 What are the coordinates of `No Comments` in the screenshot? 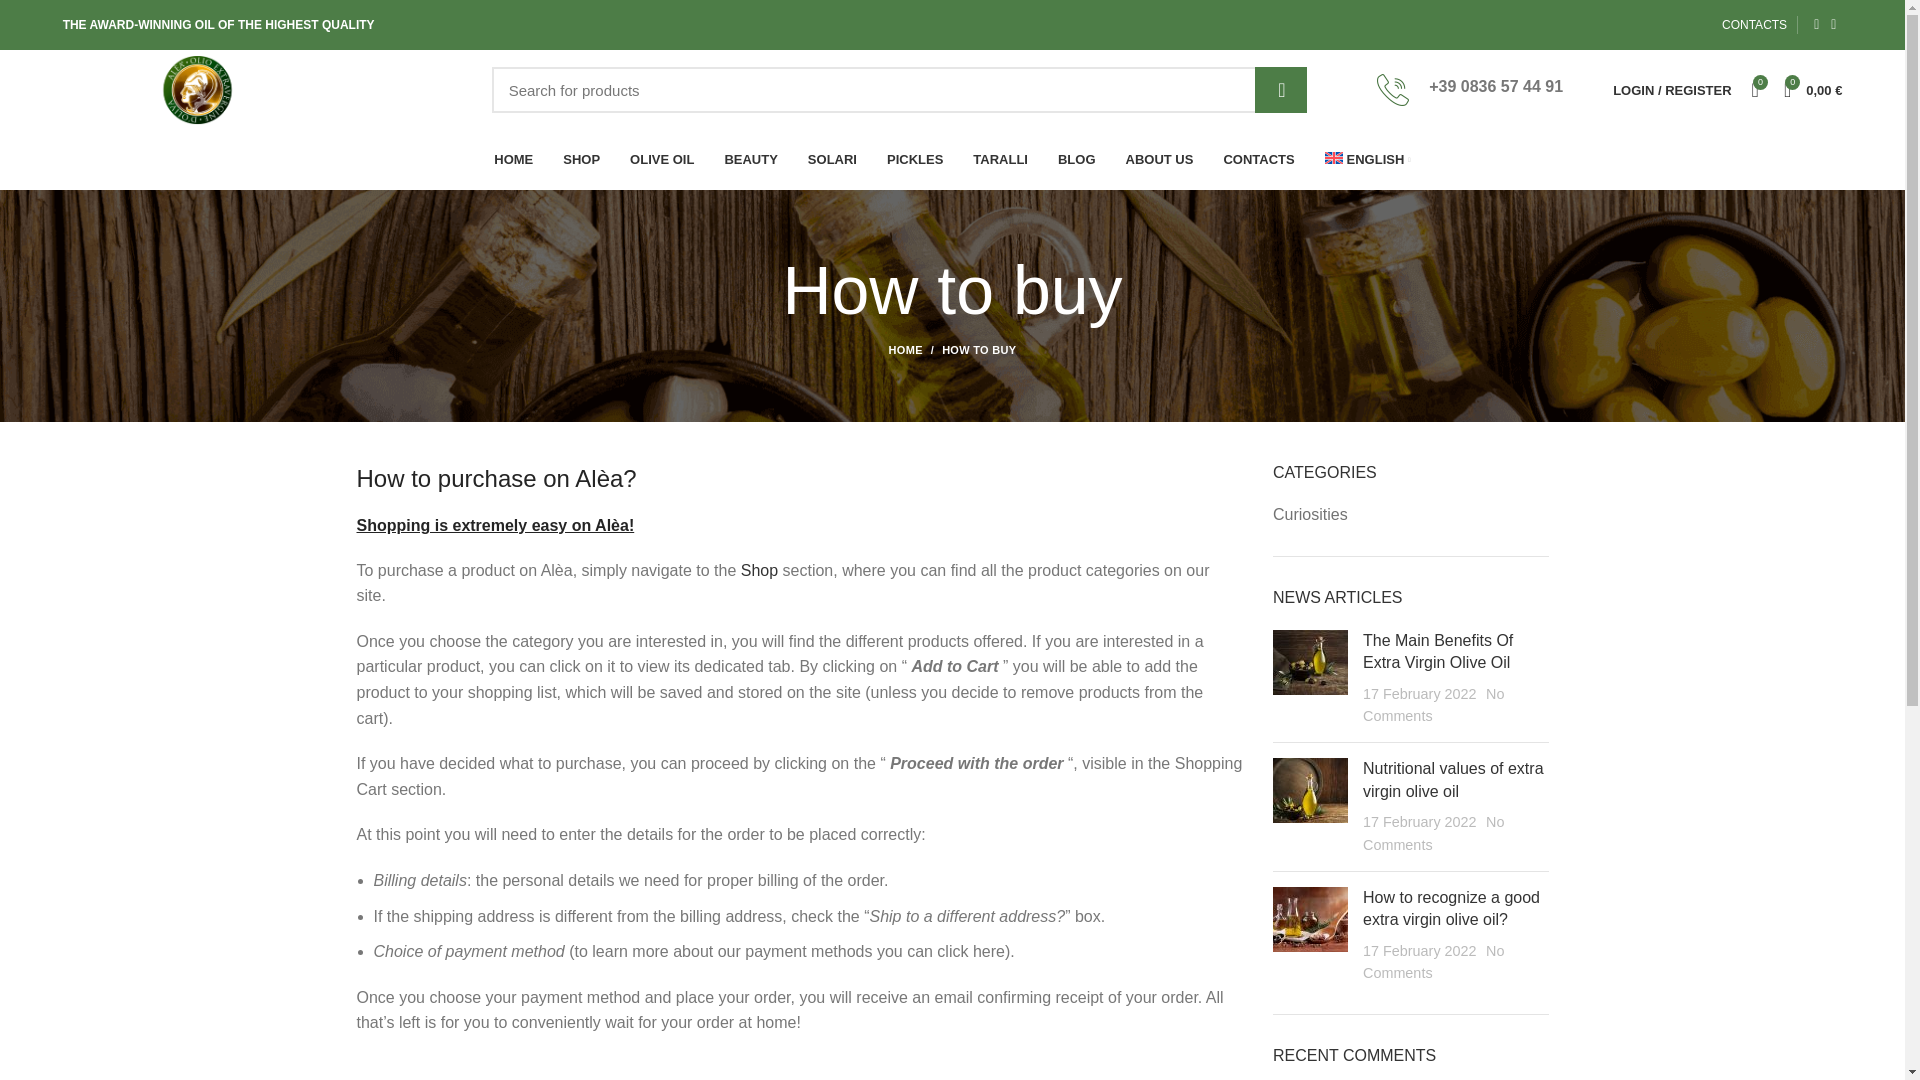 It's located at (1433, 704).